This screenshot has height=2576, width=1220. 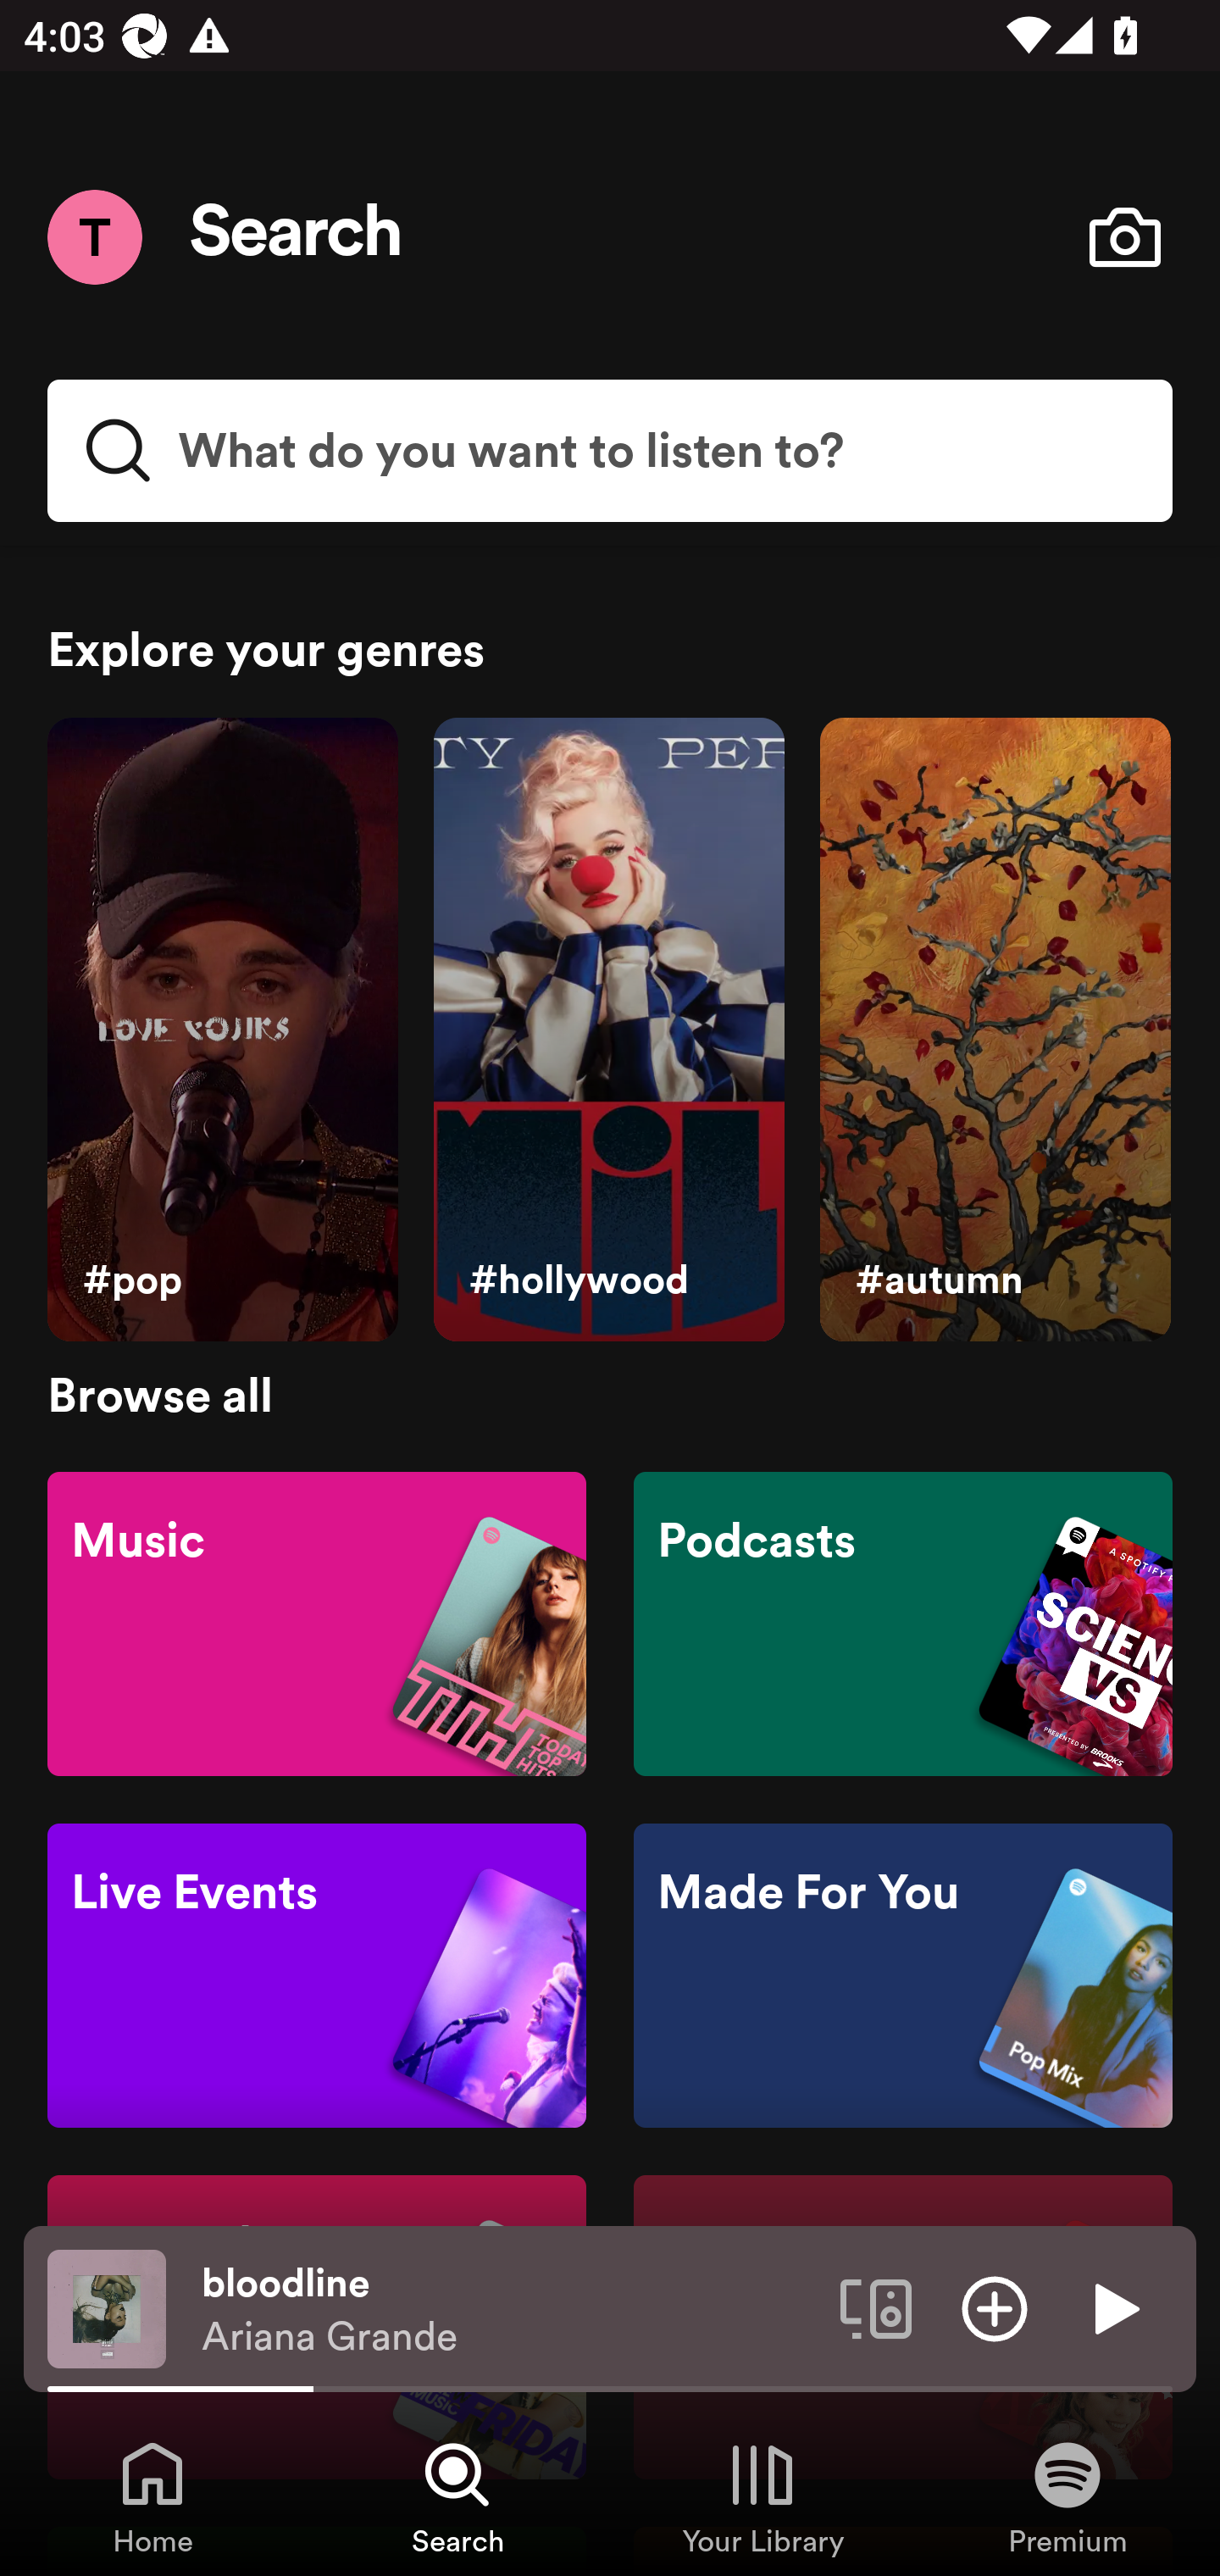 What do you see at coordinates (608, 1030) in the screenshot?
I see `#hollywood` at bounding box center [608, 1030].